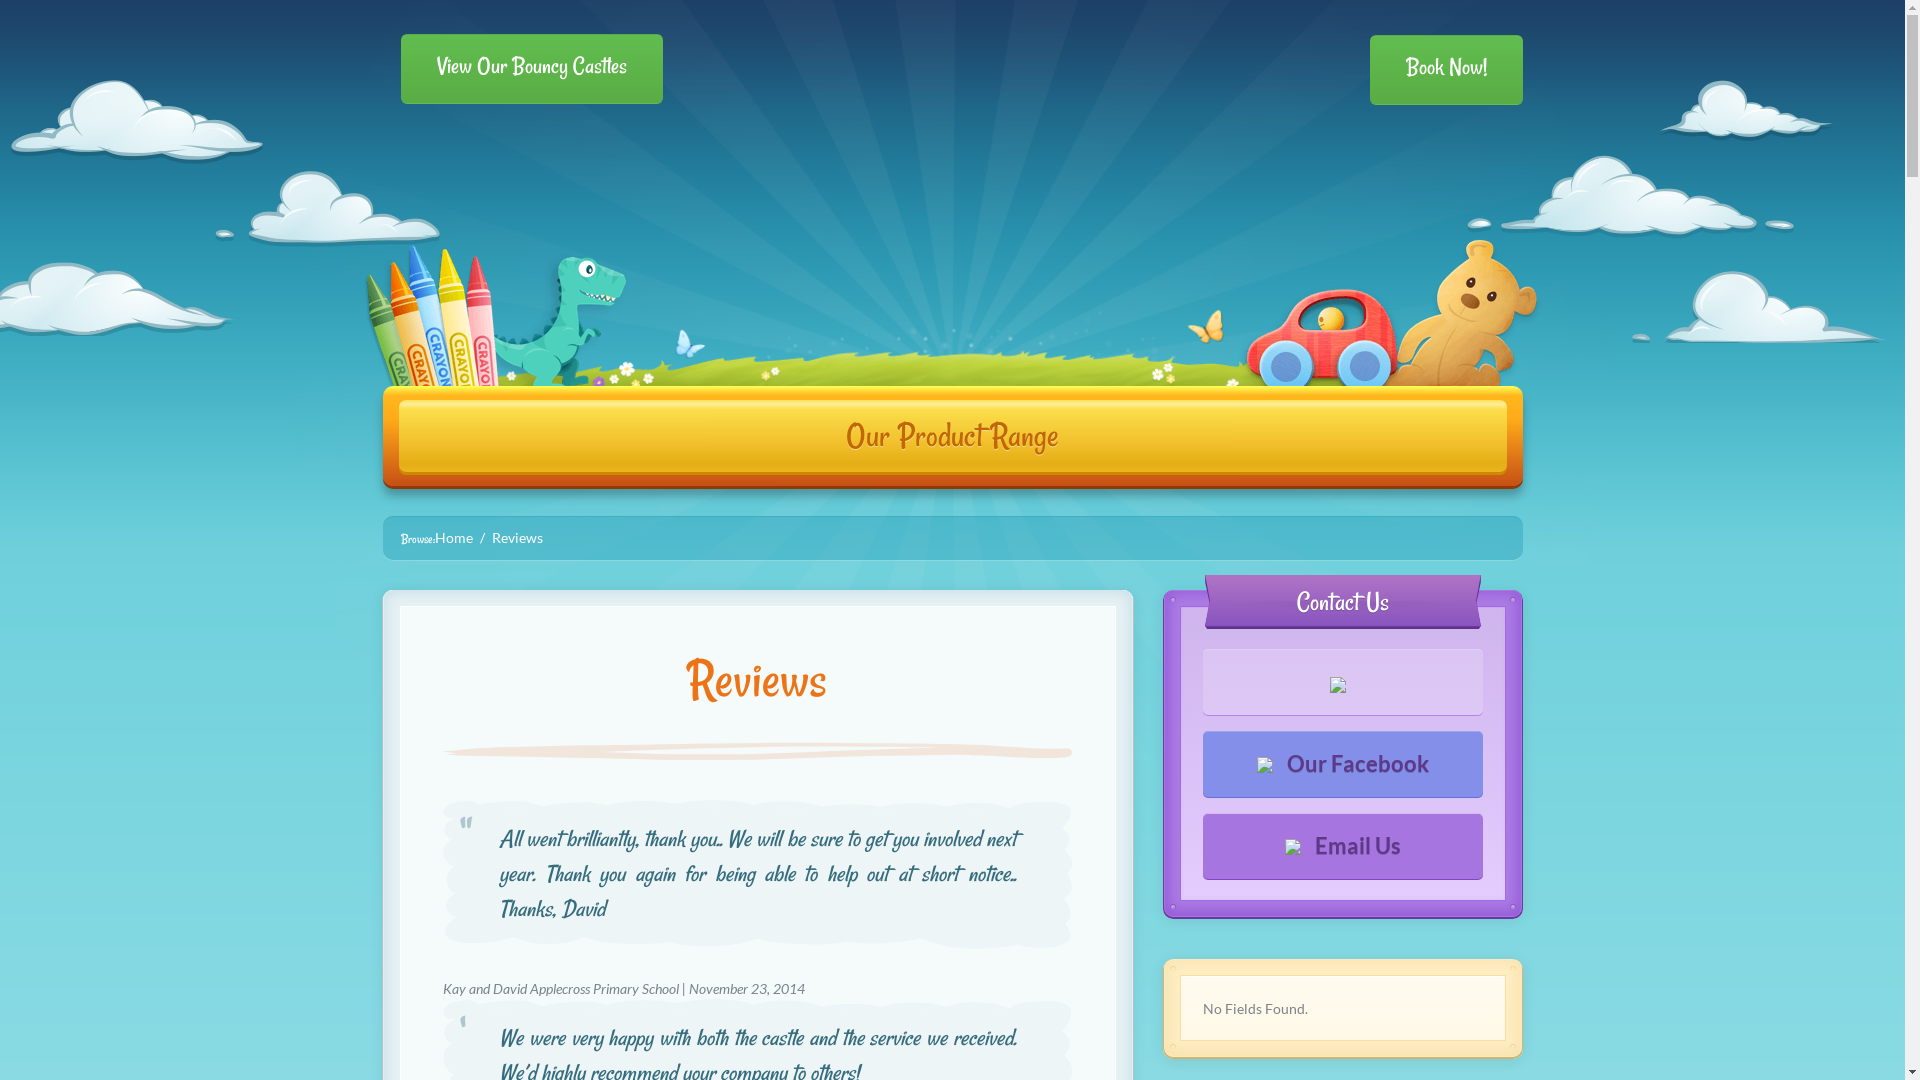  Describe the element at coordinates (1446, 70) in the screenshot. I see `Book Now!` at that location.